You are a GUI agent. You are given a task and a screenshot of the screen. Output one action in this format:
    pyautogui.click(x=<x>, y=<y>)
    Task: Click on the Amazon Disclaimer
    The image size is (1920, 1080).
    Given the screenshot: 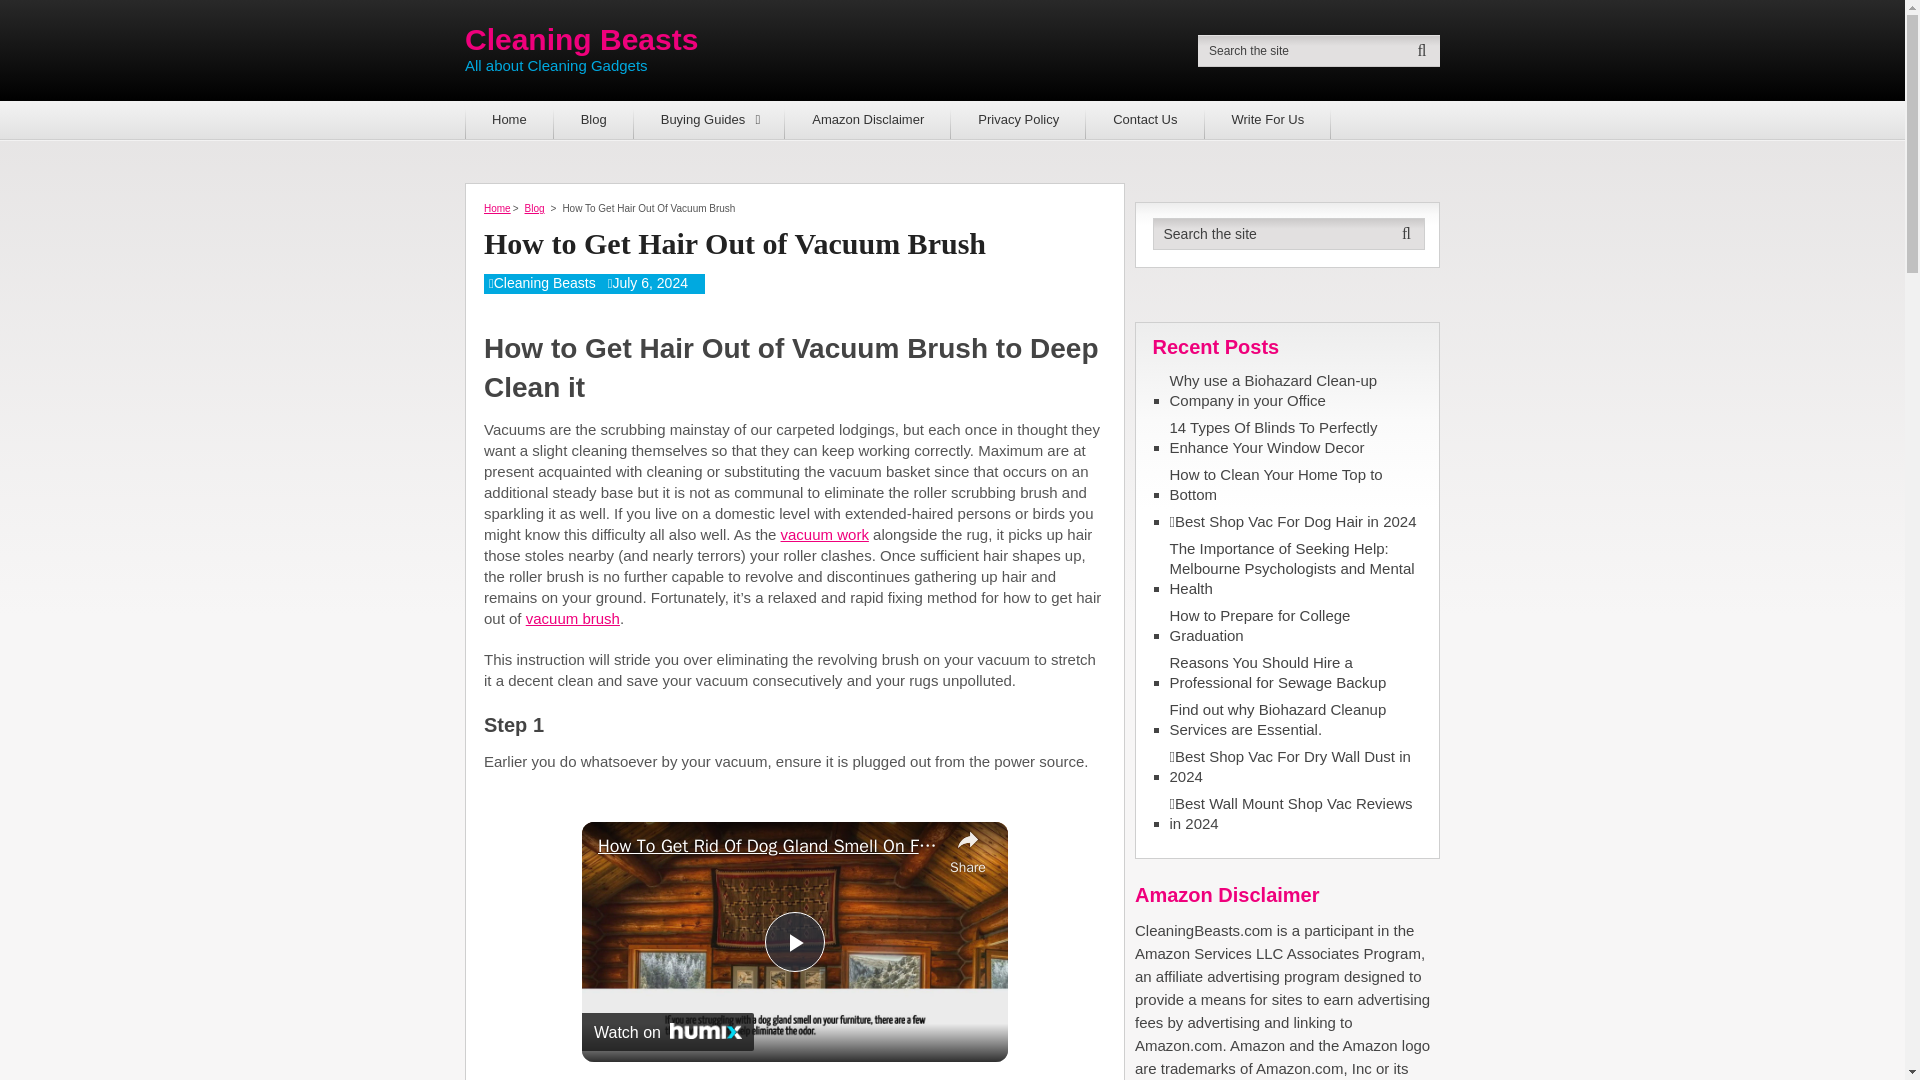 What is the action you would take?
    pyautogui.click(x=868, y=120)
    